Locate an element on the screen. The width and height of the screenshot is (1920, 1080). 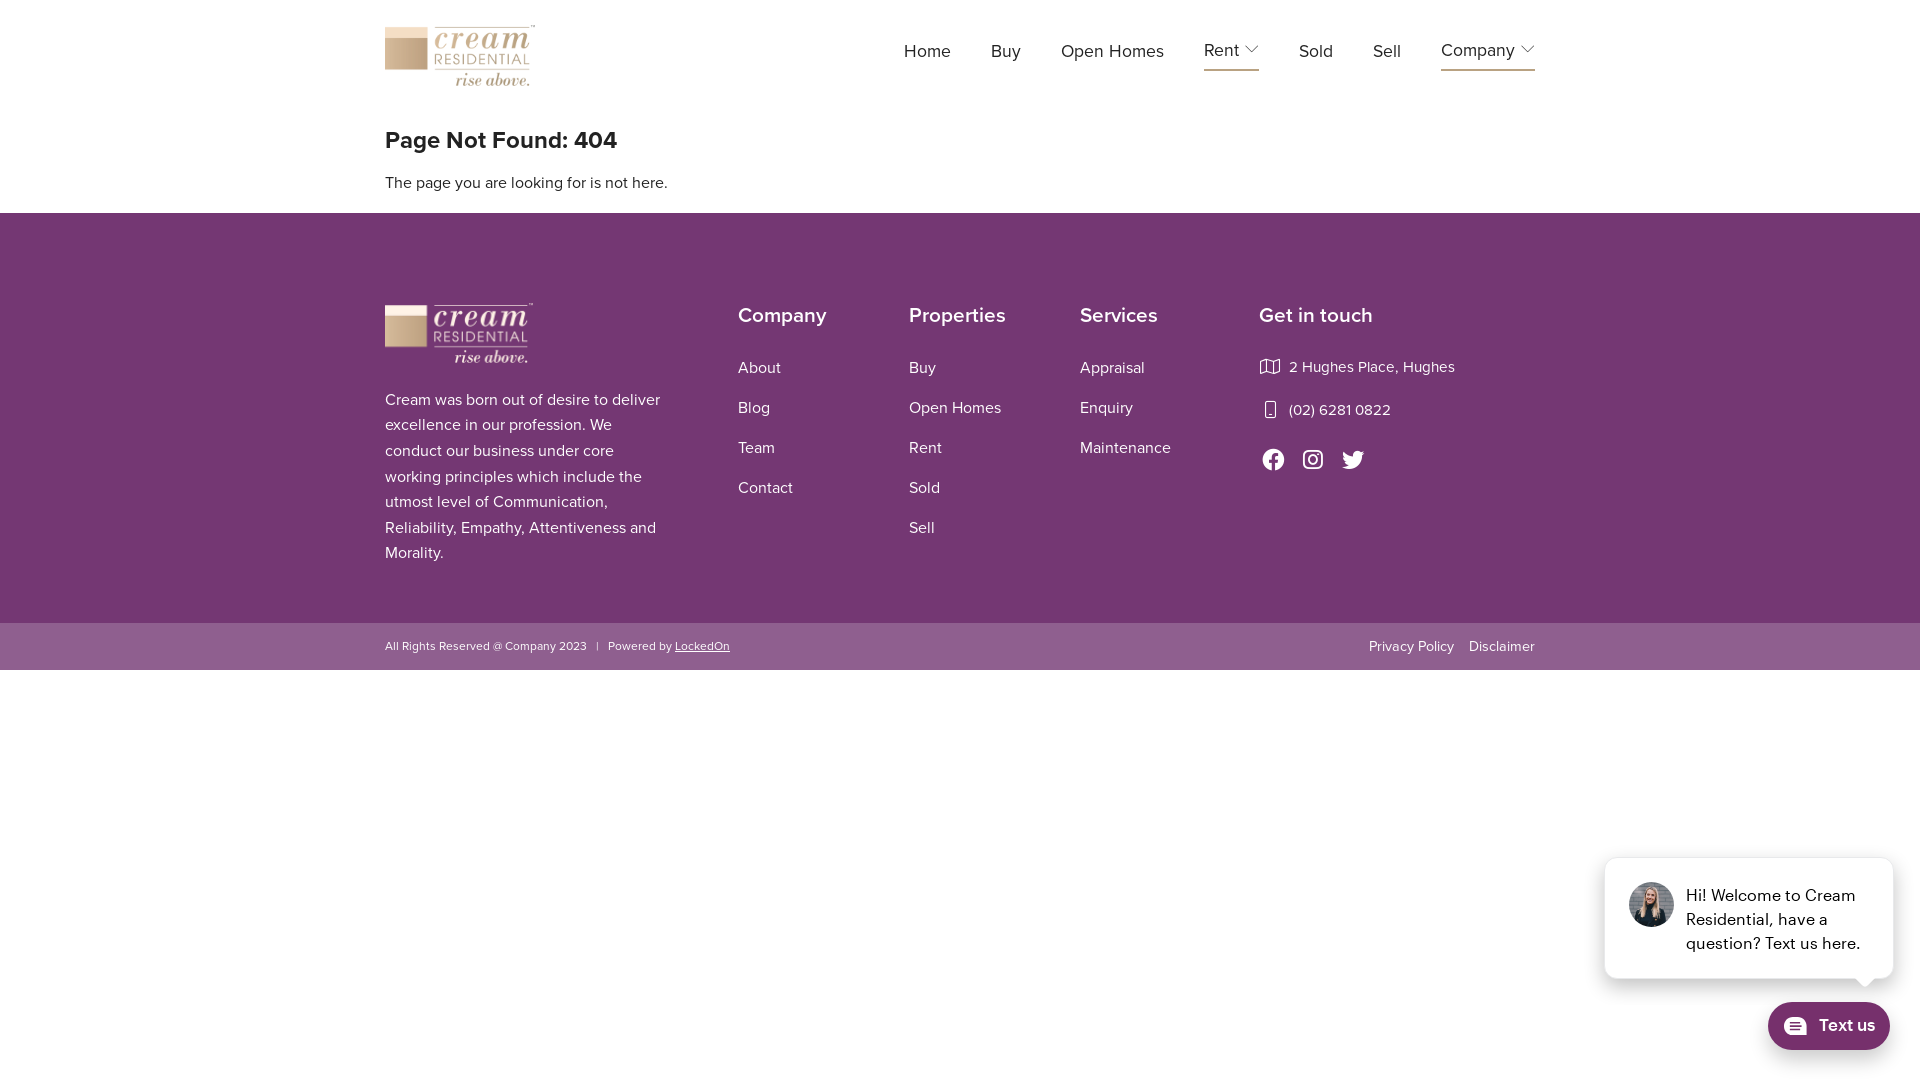
Team is located at coordinates (756, 448).